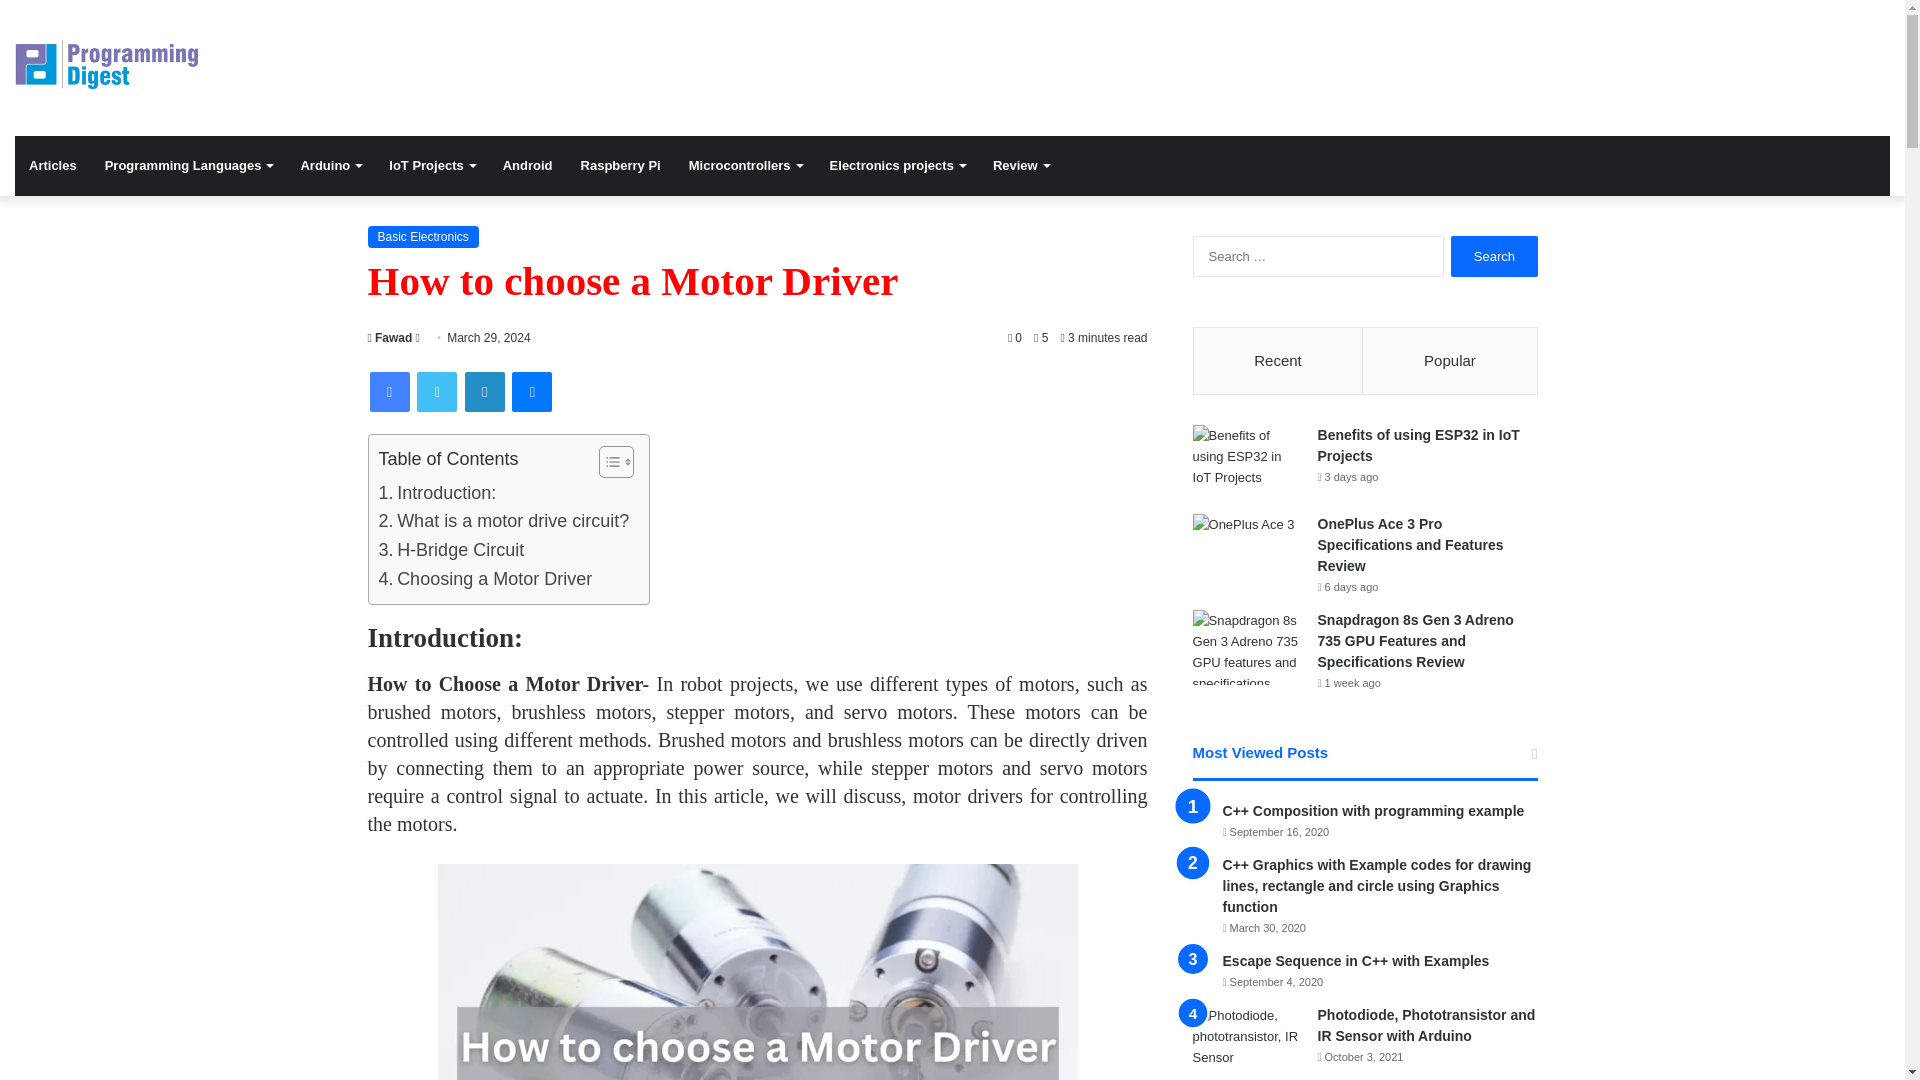 This screenshot has width=1920, height=1080. I want to click on Arduino, so click(330, 166).